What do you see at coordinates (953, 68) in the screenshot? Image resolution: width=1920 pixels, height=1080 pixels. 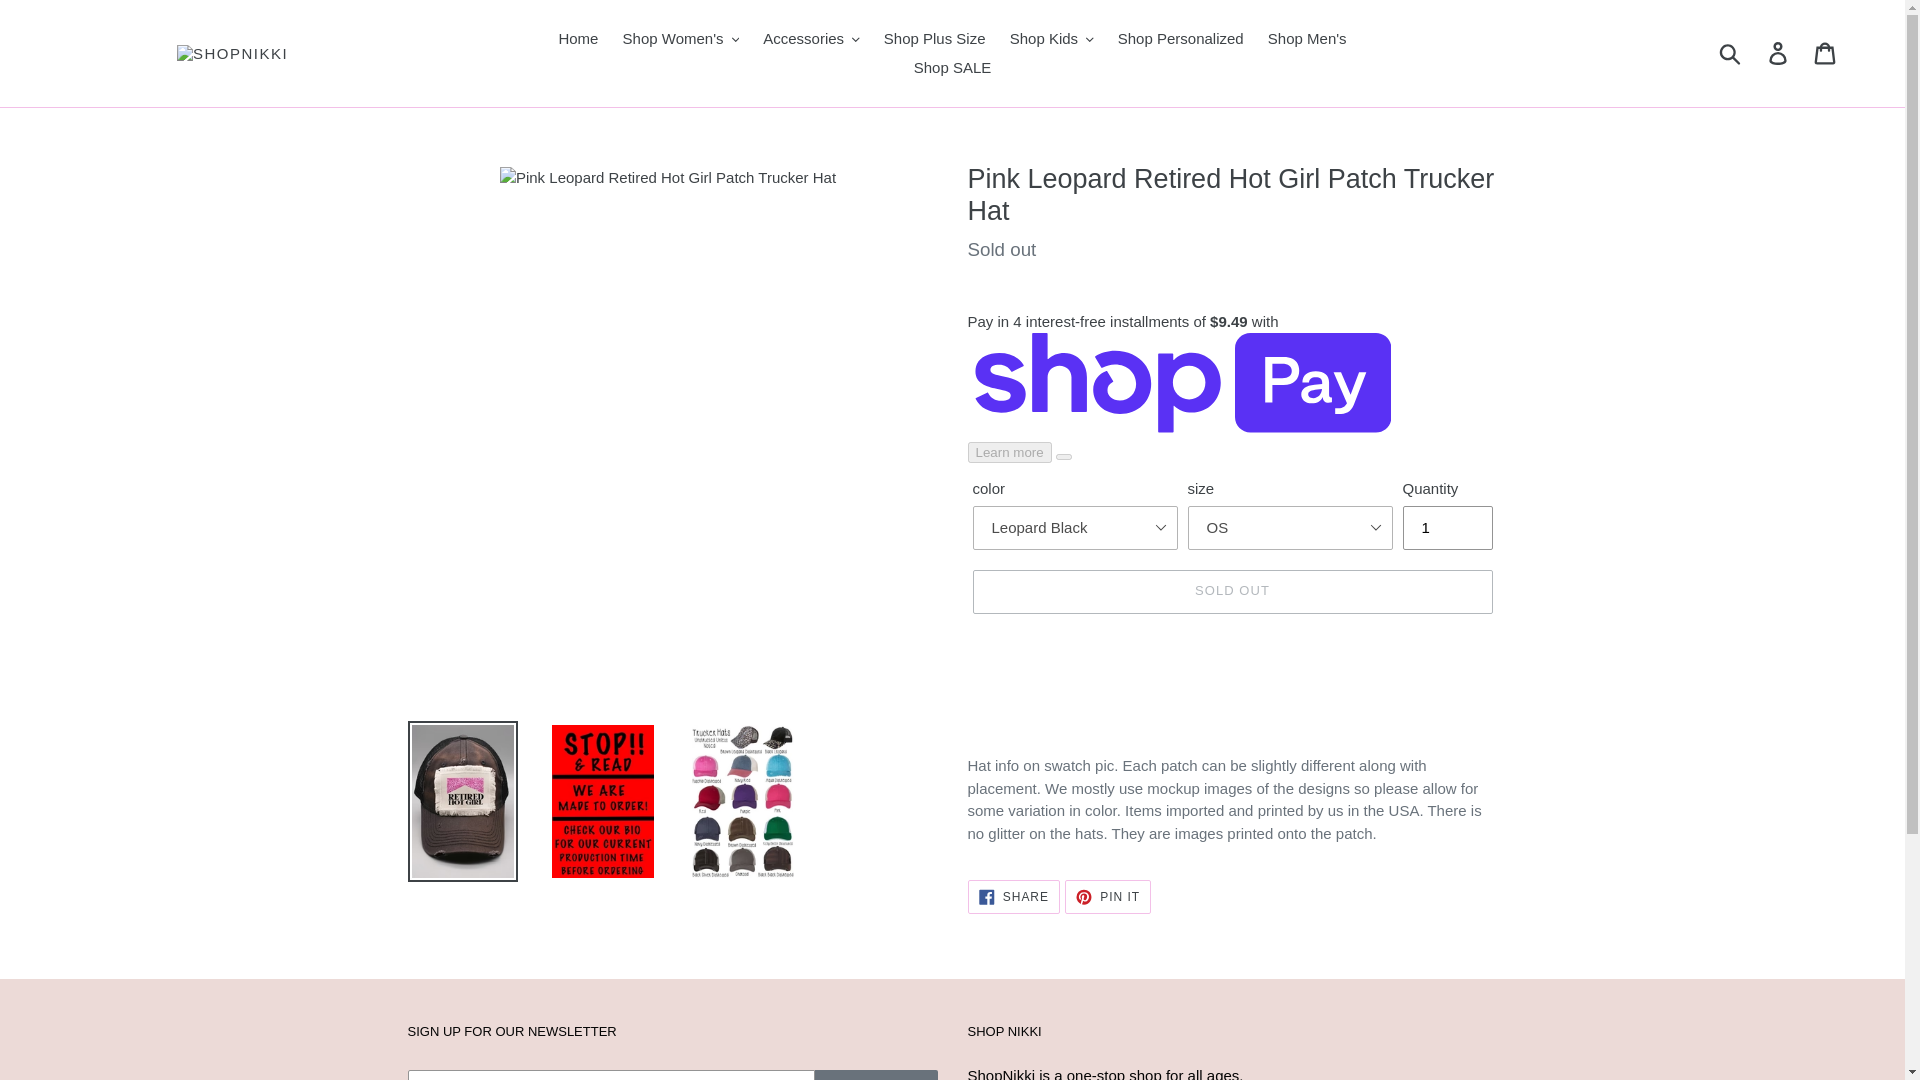 I see `Shop SALE` at bounding box center [953, 68].